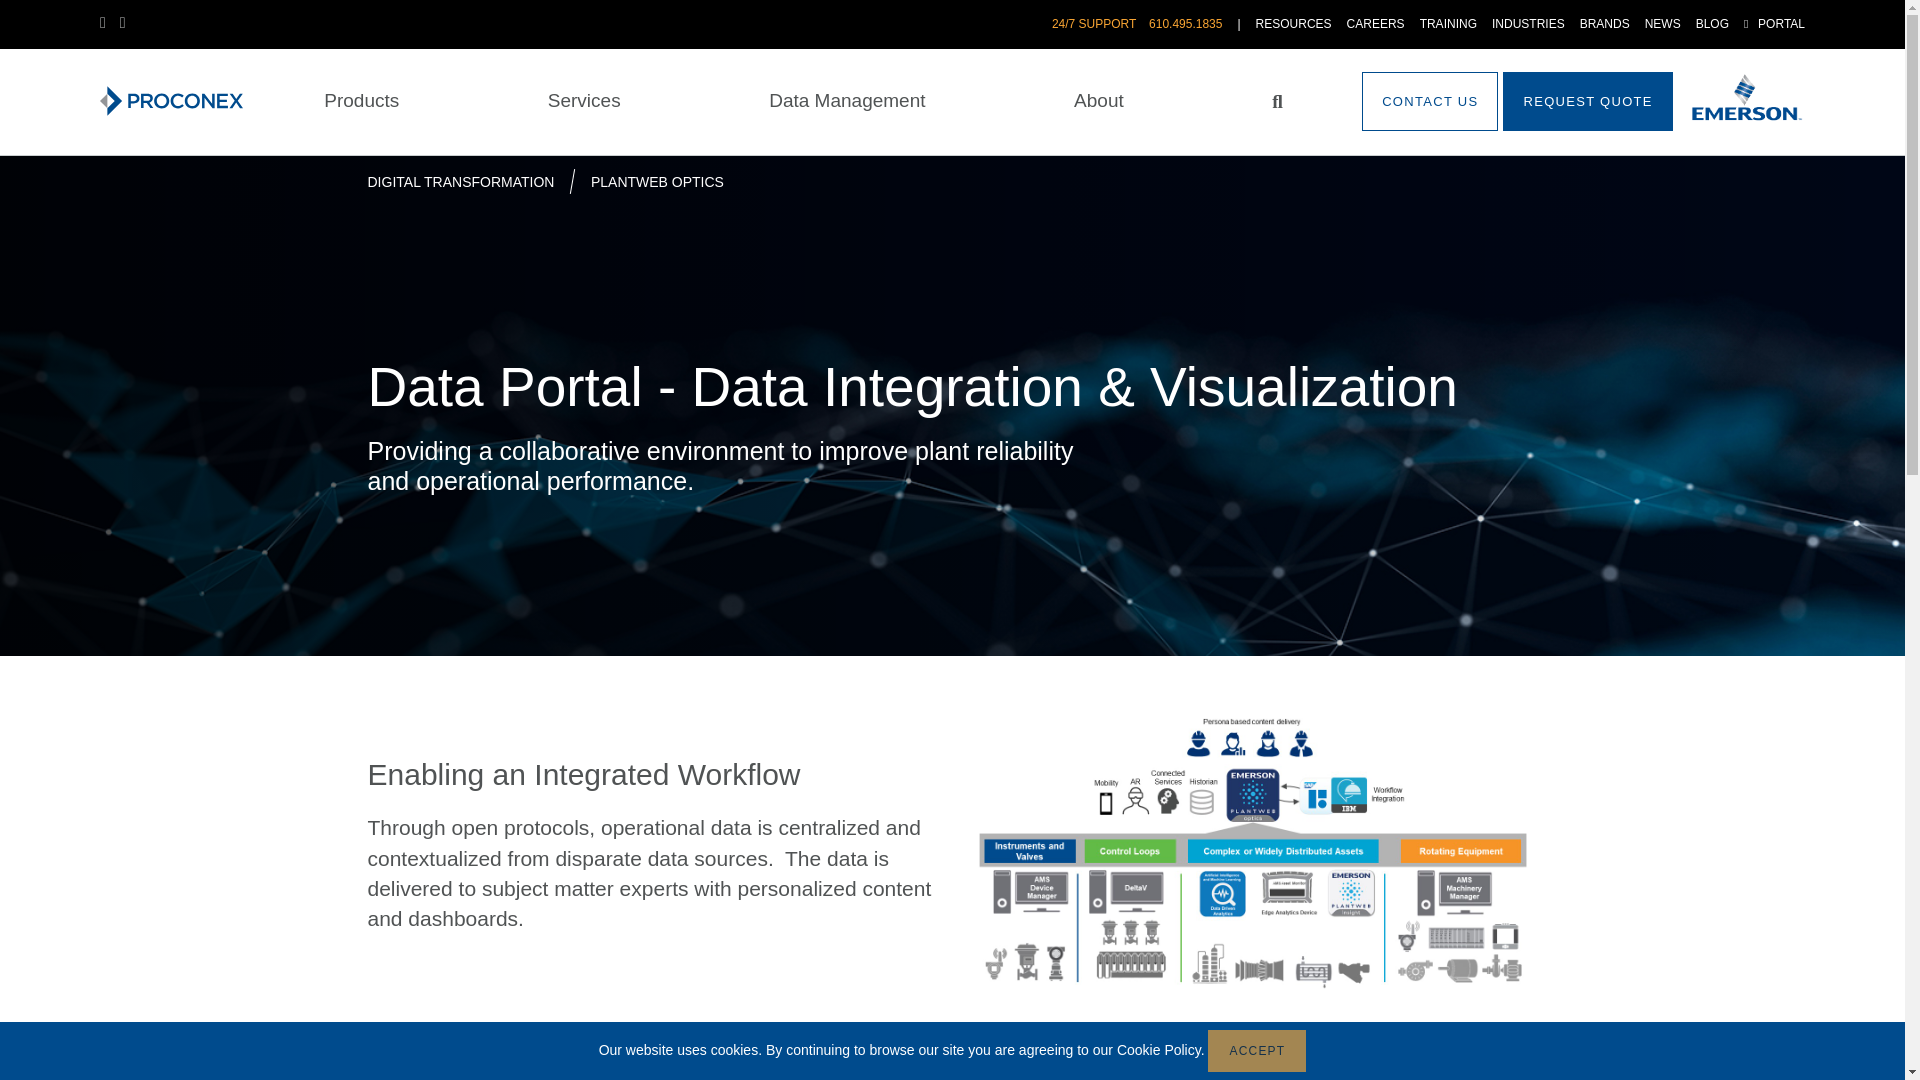 The height and width of the screenshot is (1080, 1920). Describe the element at coordinates (1712, 24) in the screenshot. I see `BLOG` at that location.